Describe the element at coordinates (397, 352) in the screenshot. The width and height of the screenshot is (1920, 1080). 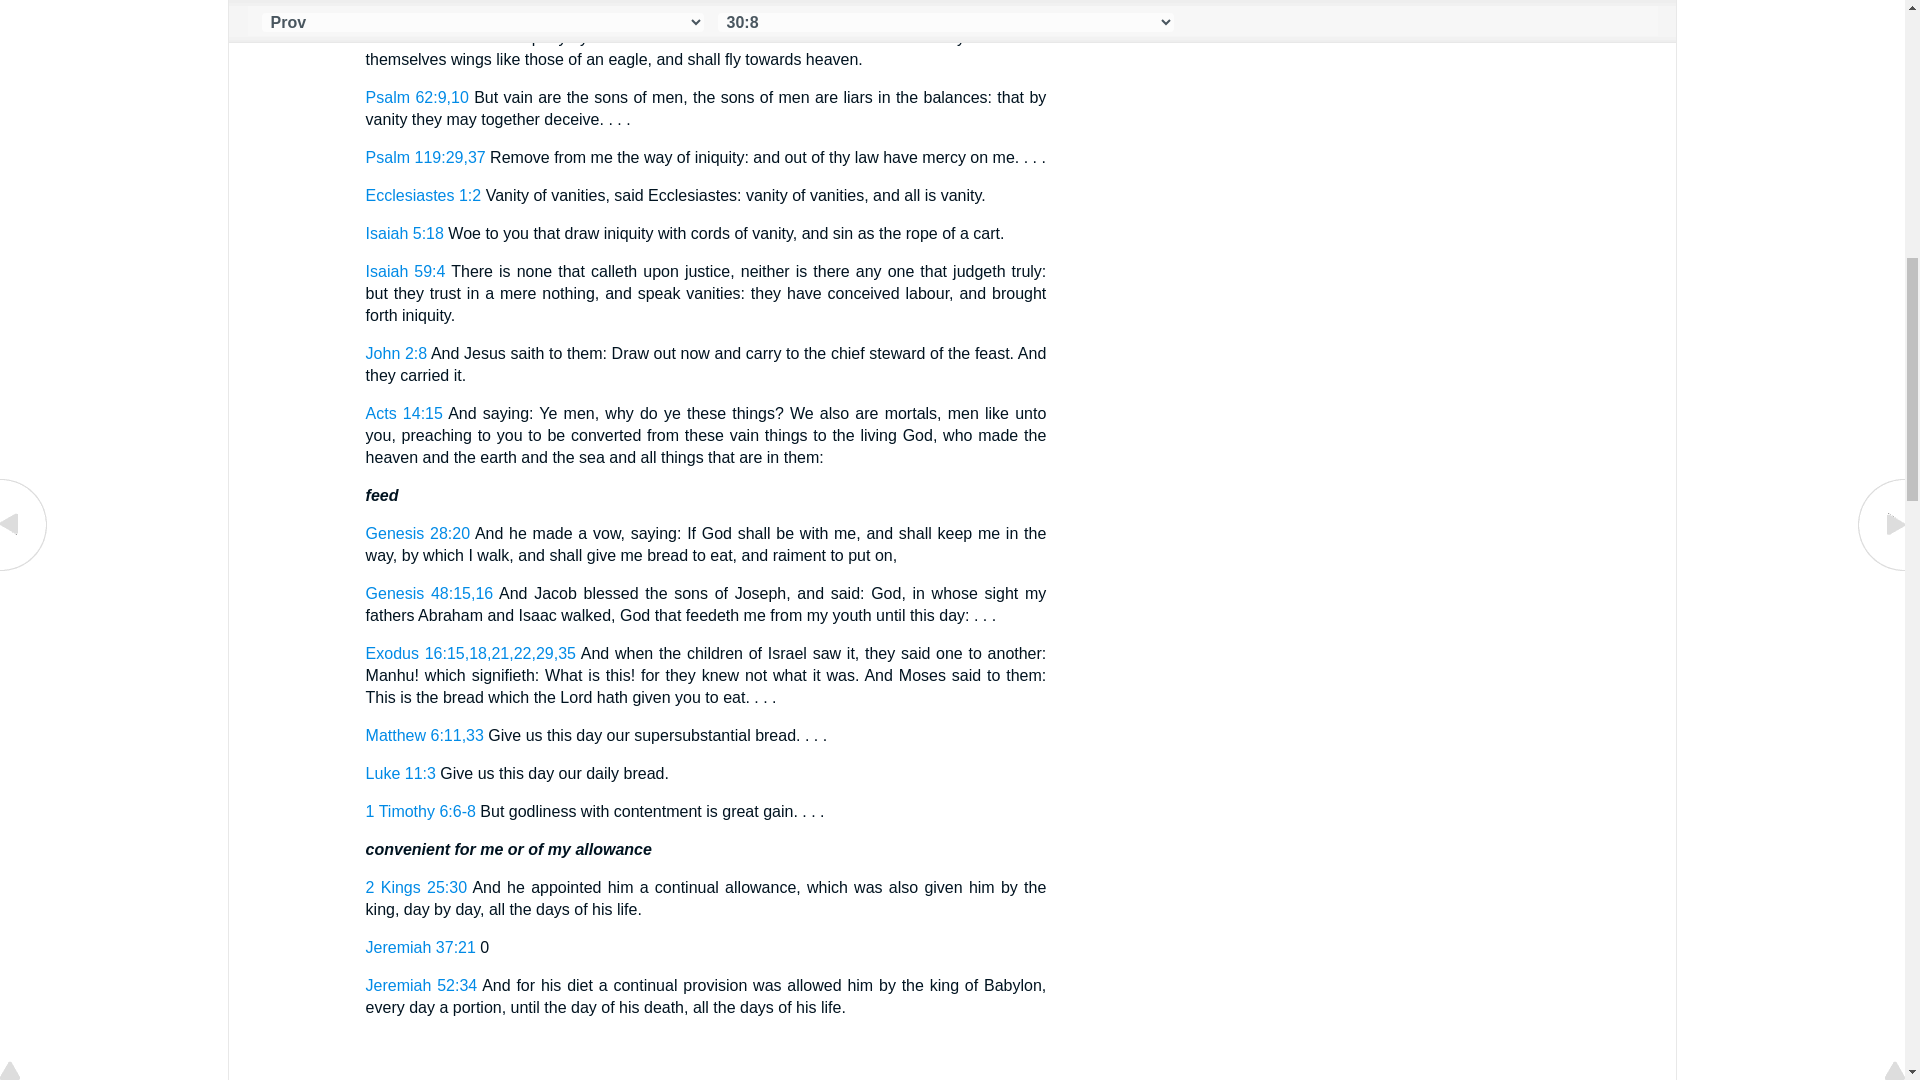
I see `John 2:8` at that location.